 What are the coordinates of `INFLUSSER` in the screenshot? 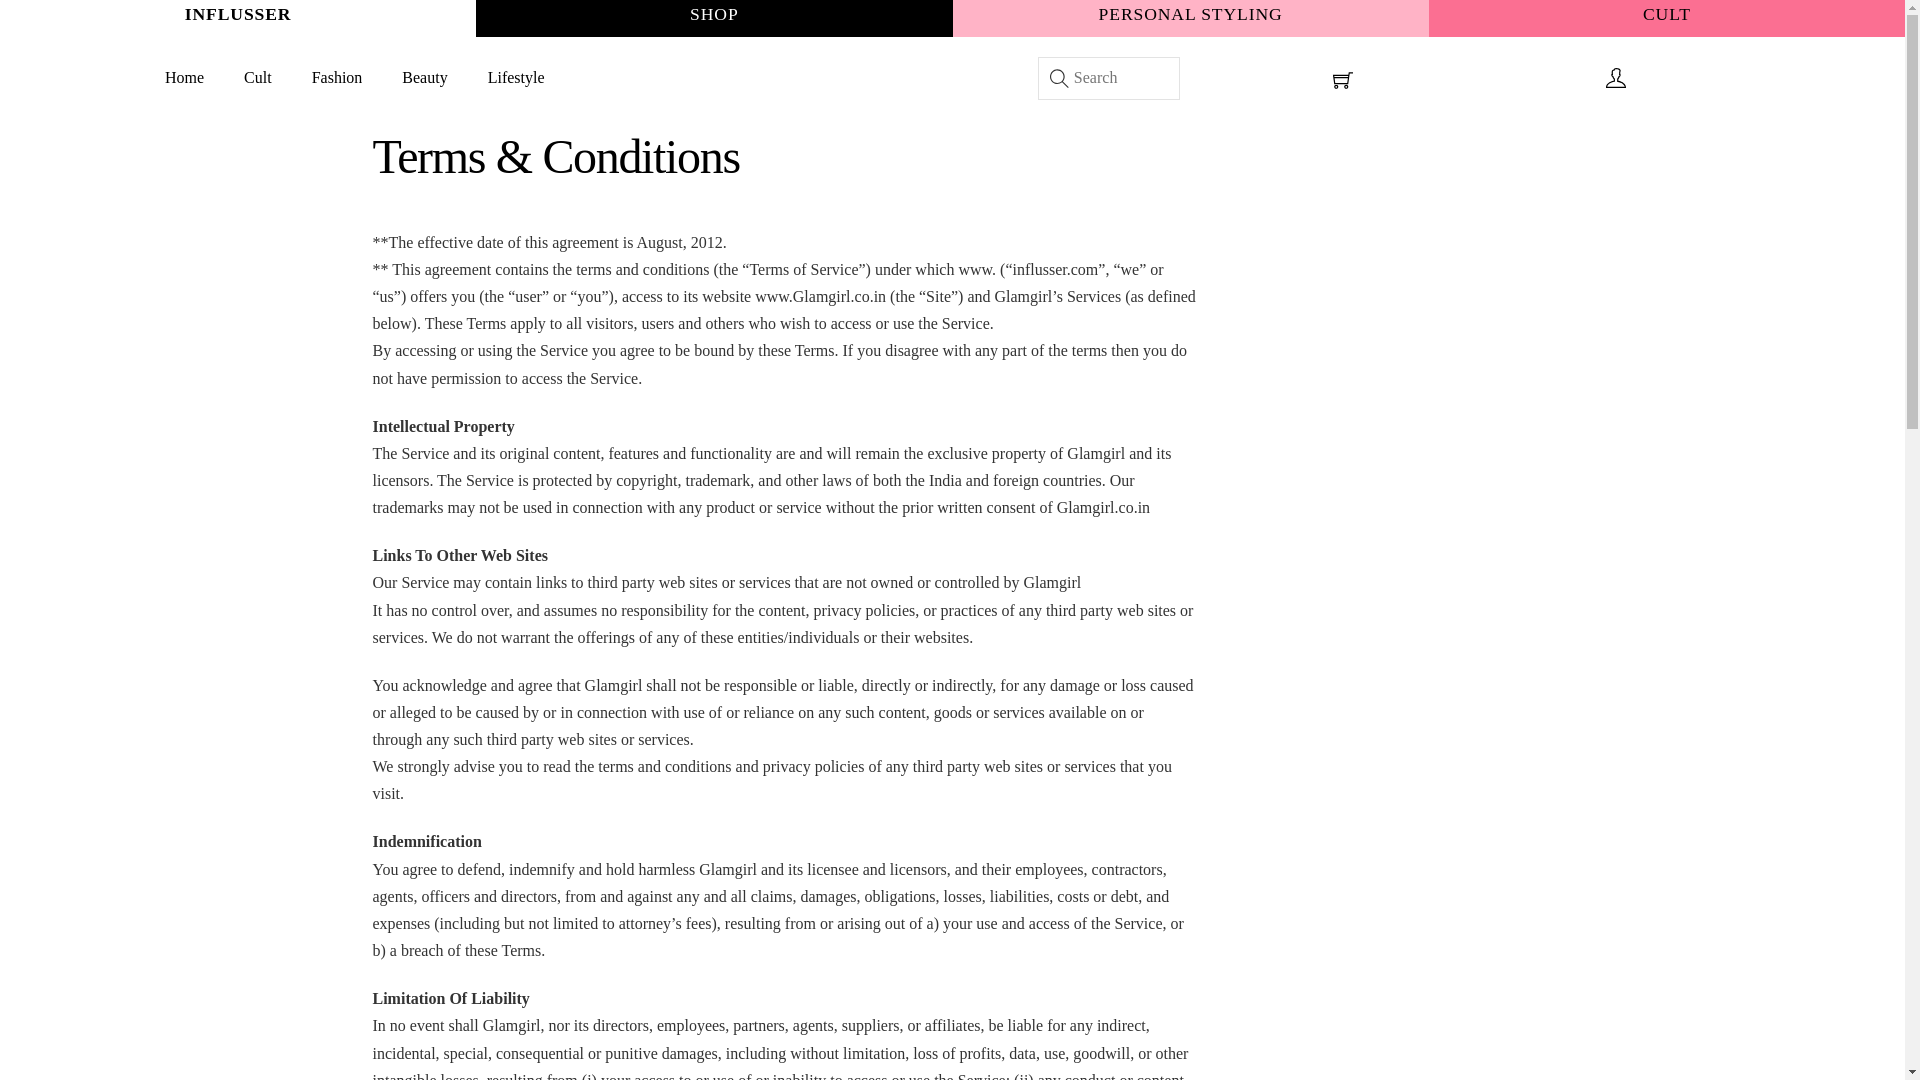 It's located at (238, 14).